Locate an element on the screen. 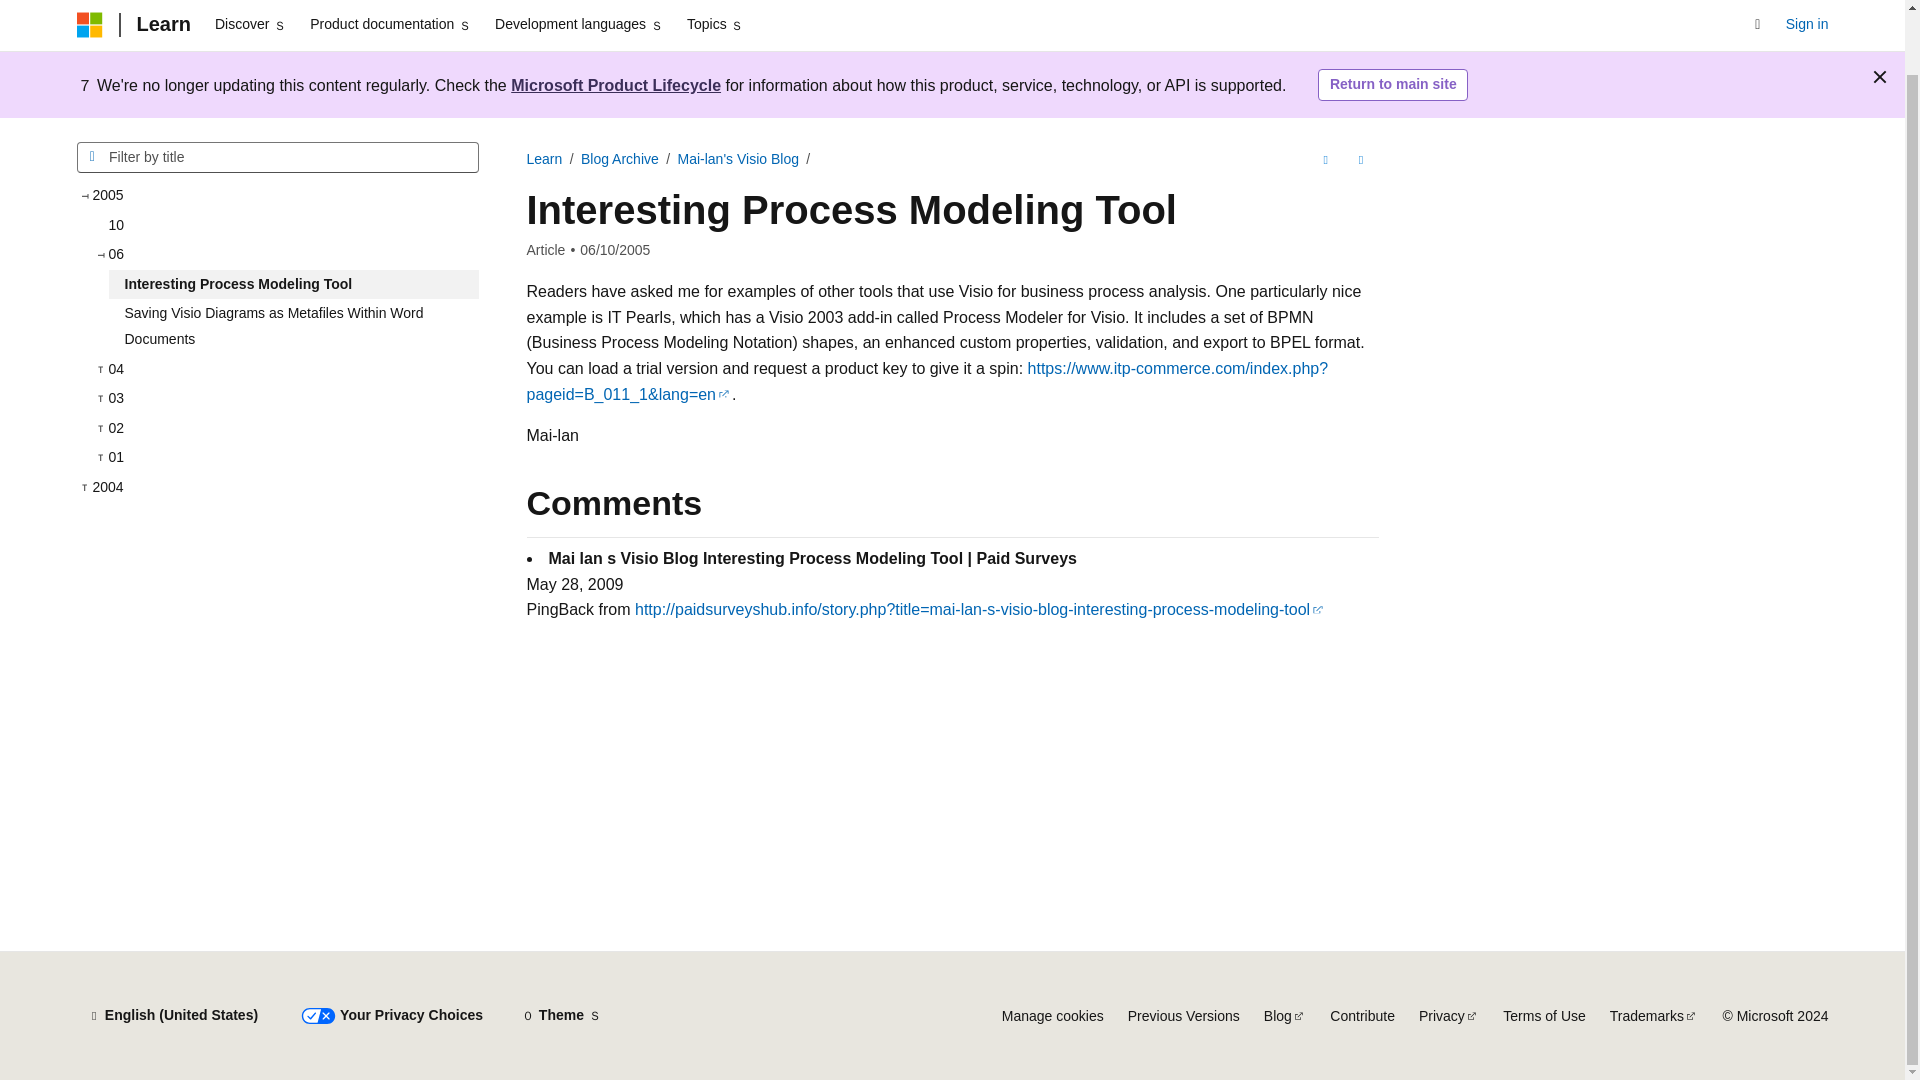 This screenshot has width=1920, height=1080. Return to main site is located at coordinates (1392, 85).